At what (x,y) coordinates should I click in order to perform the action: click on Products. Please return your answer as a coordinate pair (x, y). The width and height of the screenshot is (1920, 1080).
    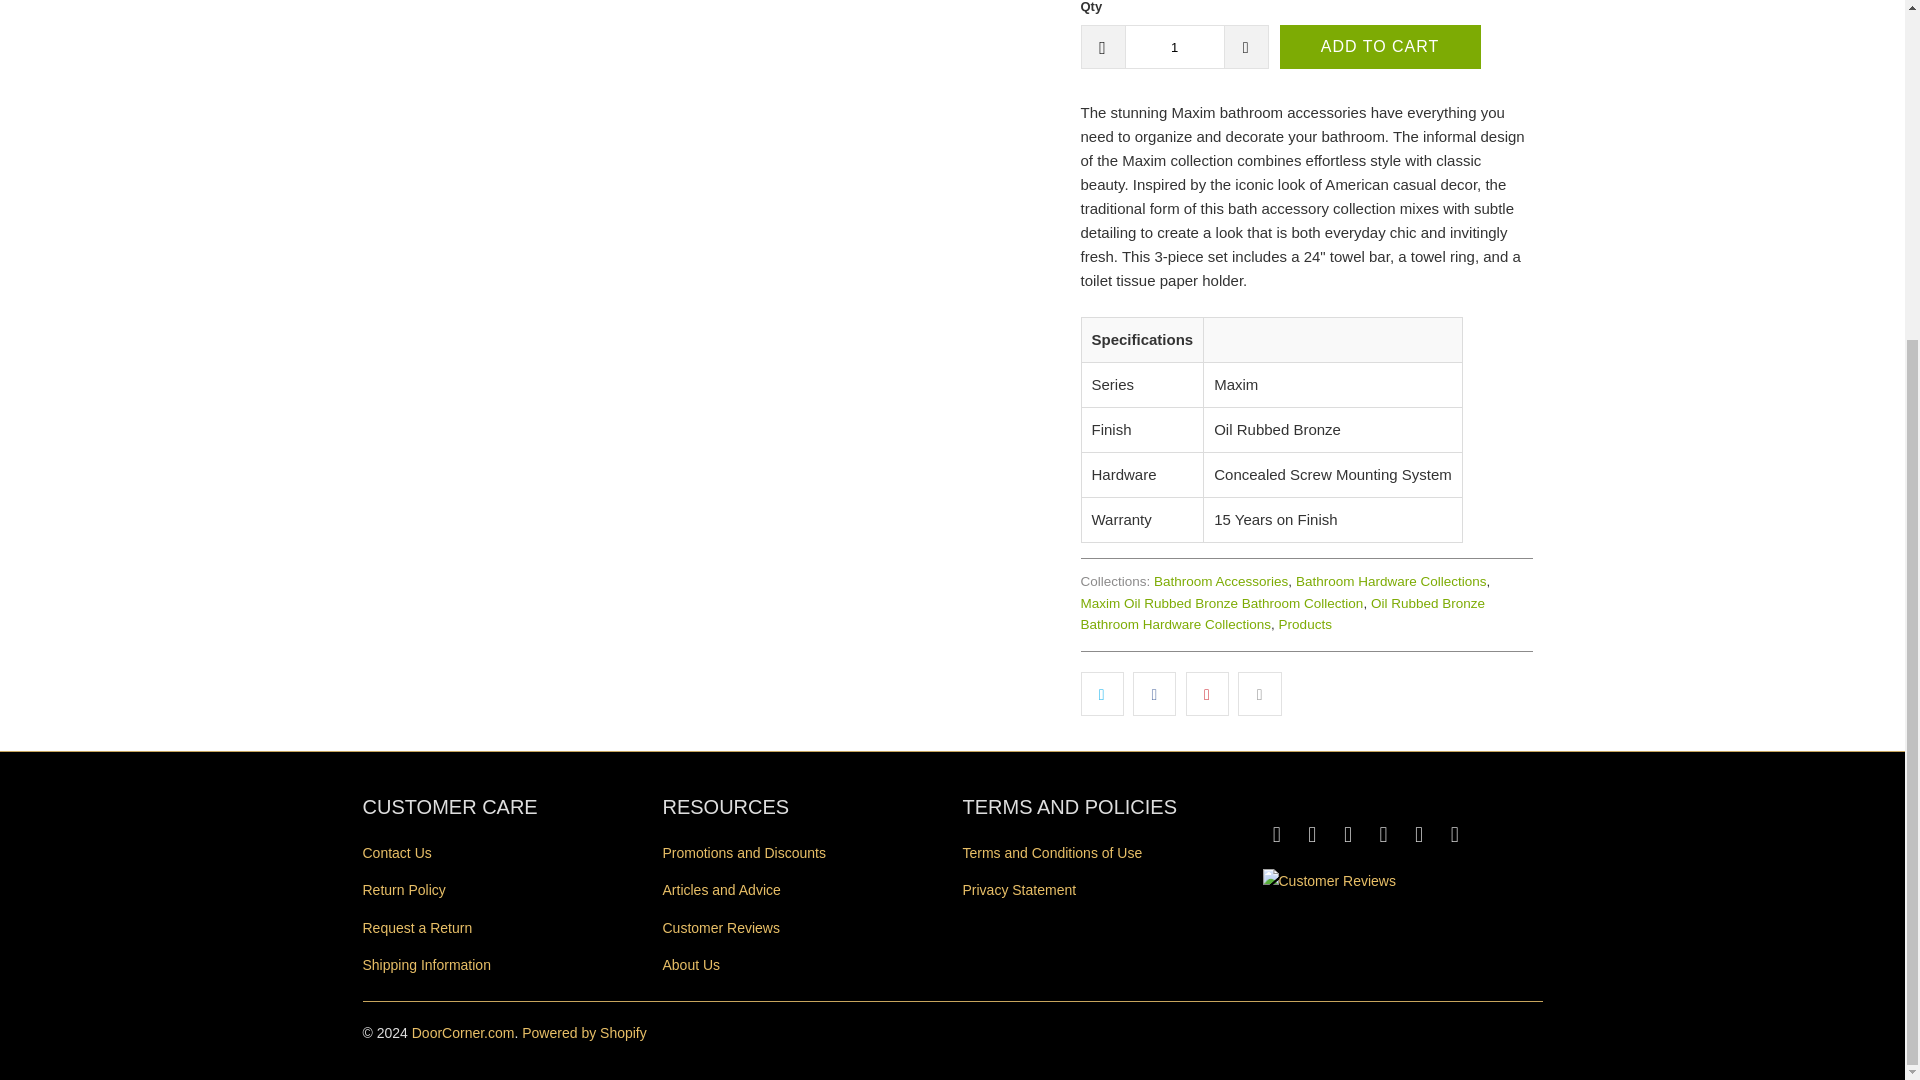
    Looking at the image, I should click on (1305, 624).